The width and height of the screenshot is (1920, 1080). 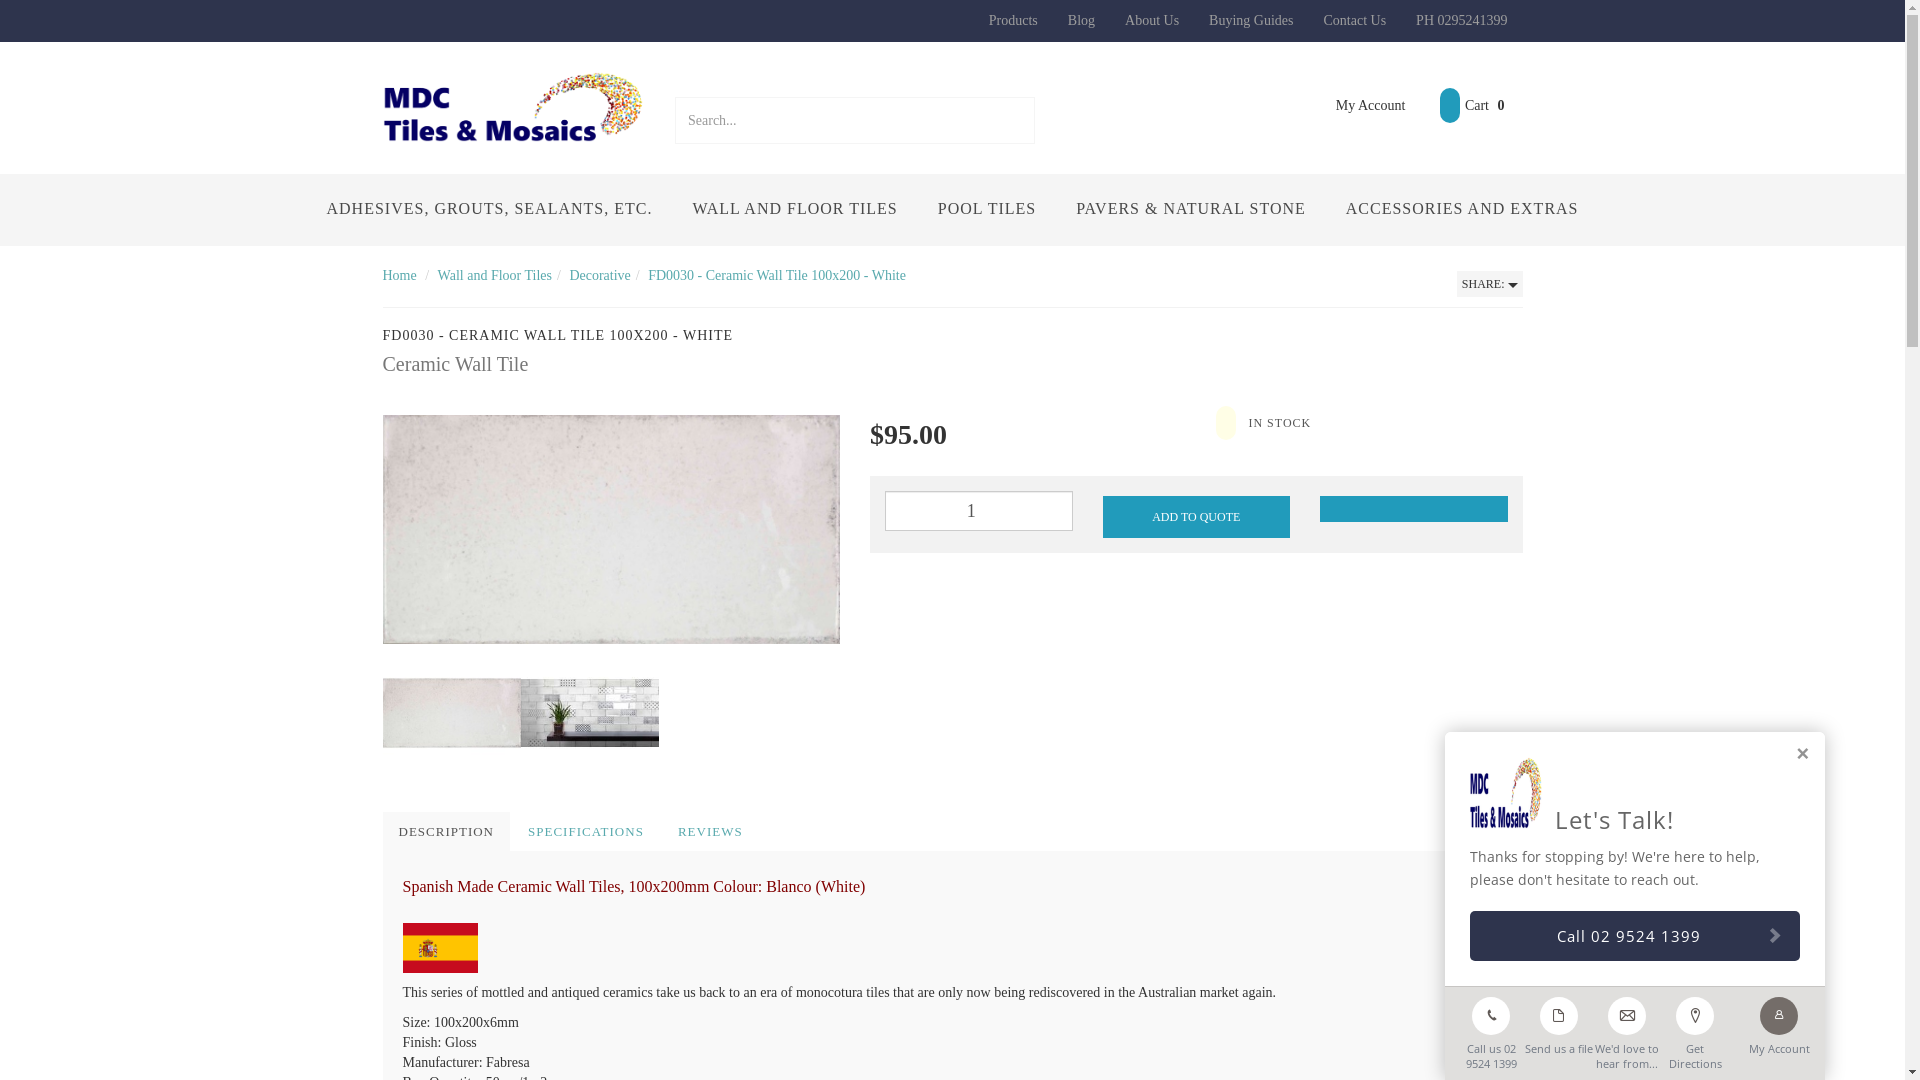 What do you see at coordinates (1022, 120) in the screenshot?
I see `Search` at bounding box center [1022, 120].